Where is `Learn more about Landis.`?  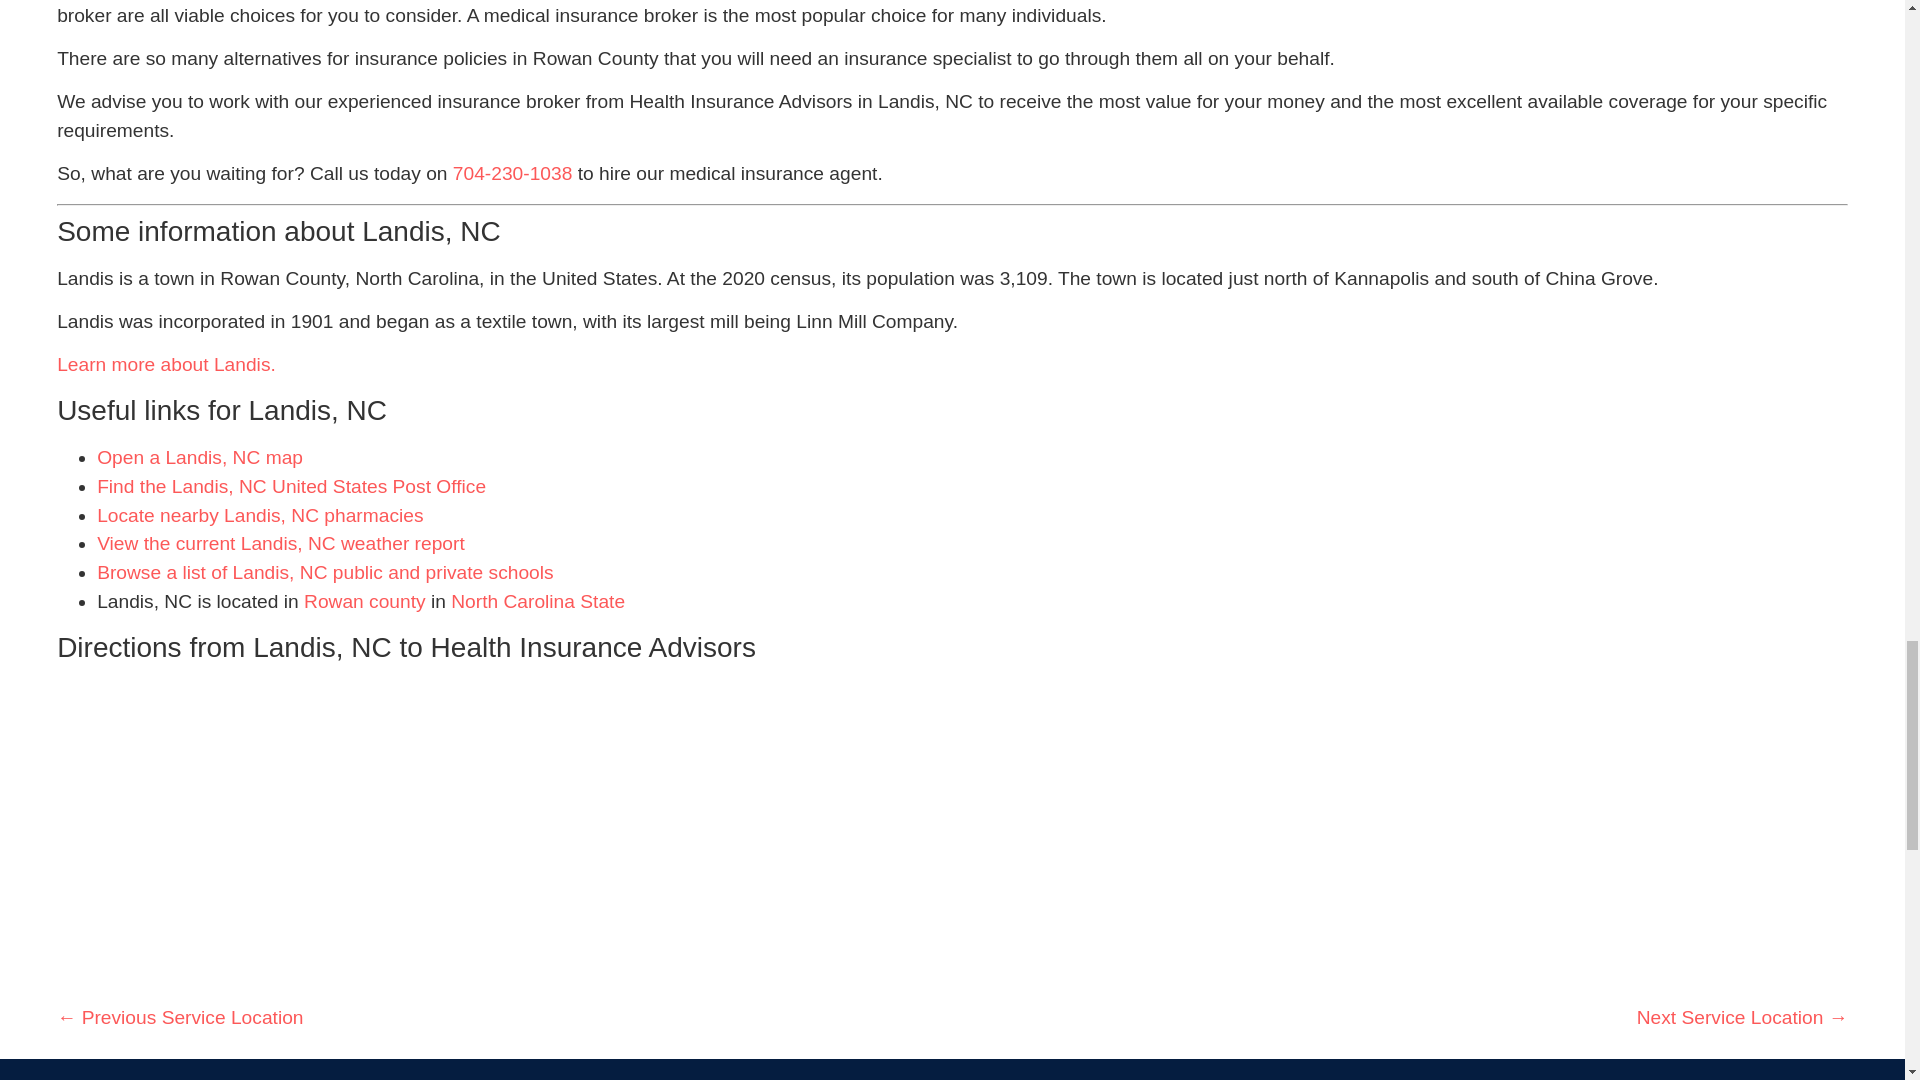 Learn more about Landis. is located at coordinates (166, 364).